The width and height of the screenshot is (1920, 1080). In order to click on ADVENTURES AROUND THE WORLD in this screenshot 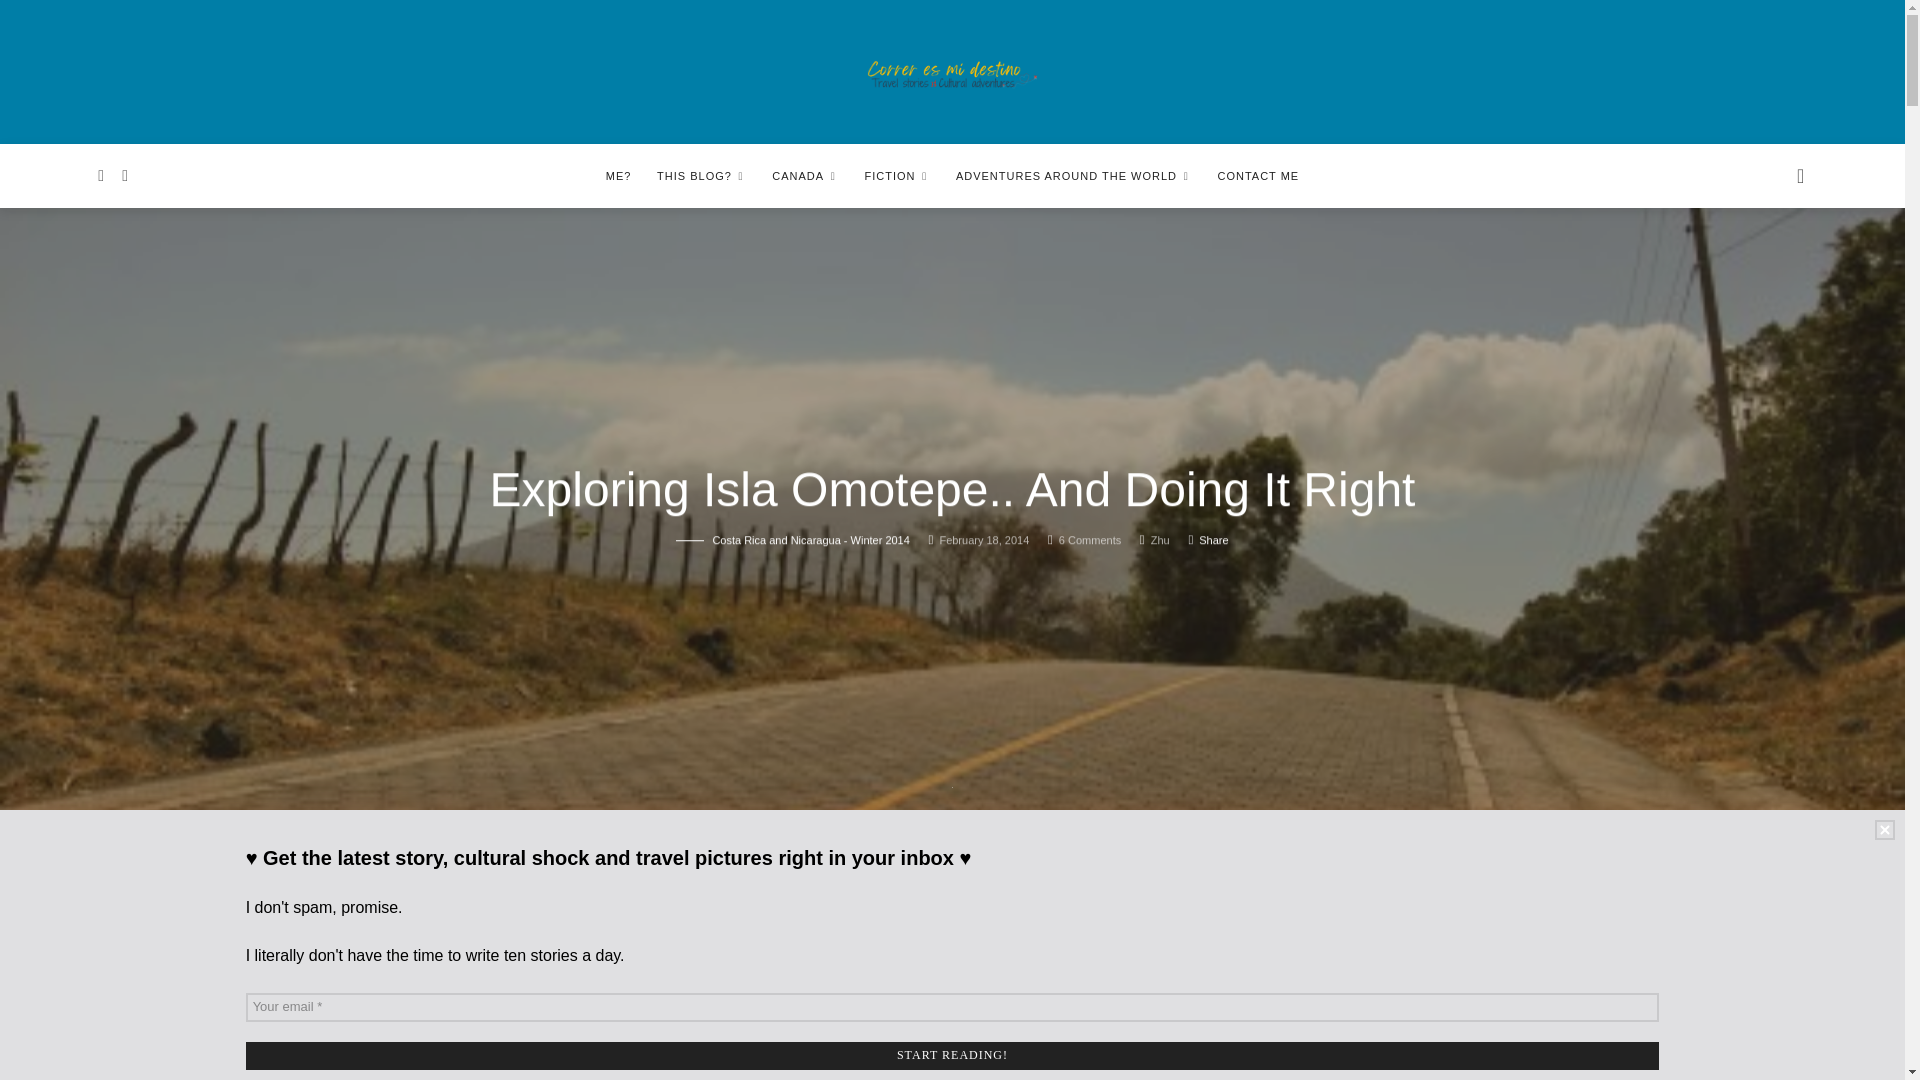, I will do `click(1074, 176)`.